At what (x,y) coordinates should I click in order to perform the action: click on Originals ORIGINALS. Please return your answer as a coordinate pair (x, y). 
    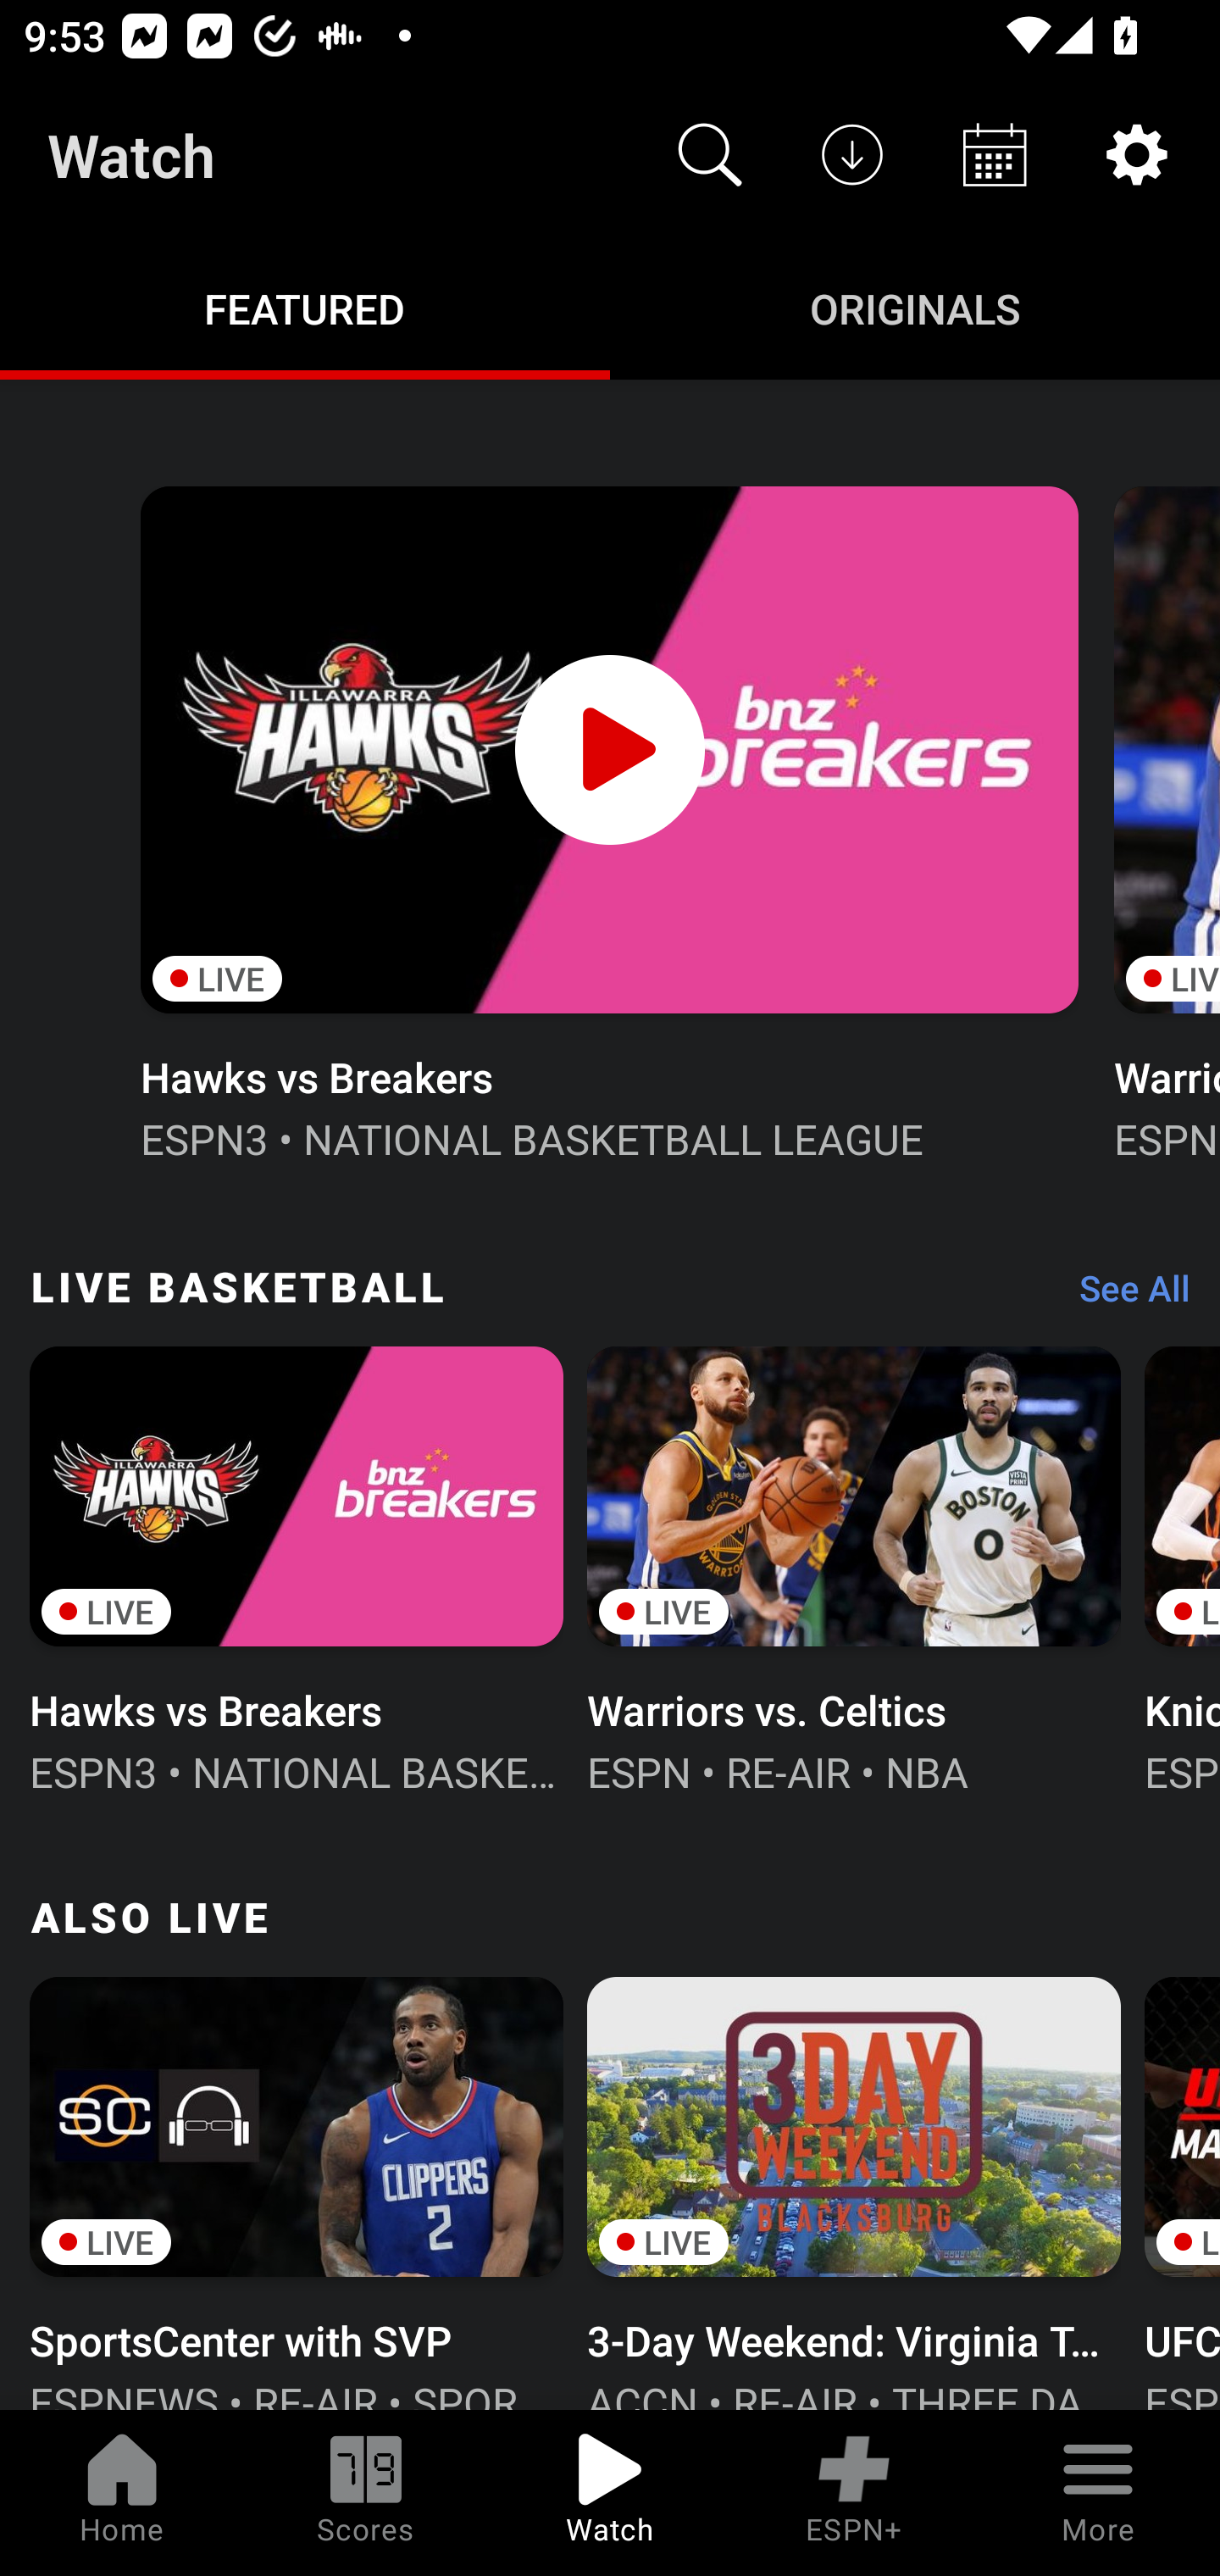
    Looking at the image, I should click on (915, 307).